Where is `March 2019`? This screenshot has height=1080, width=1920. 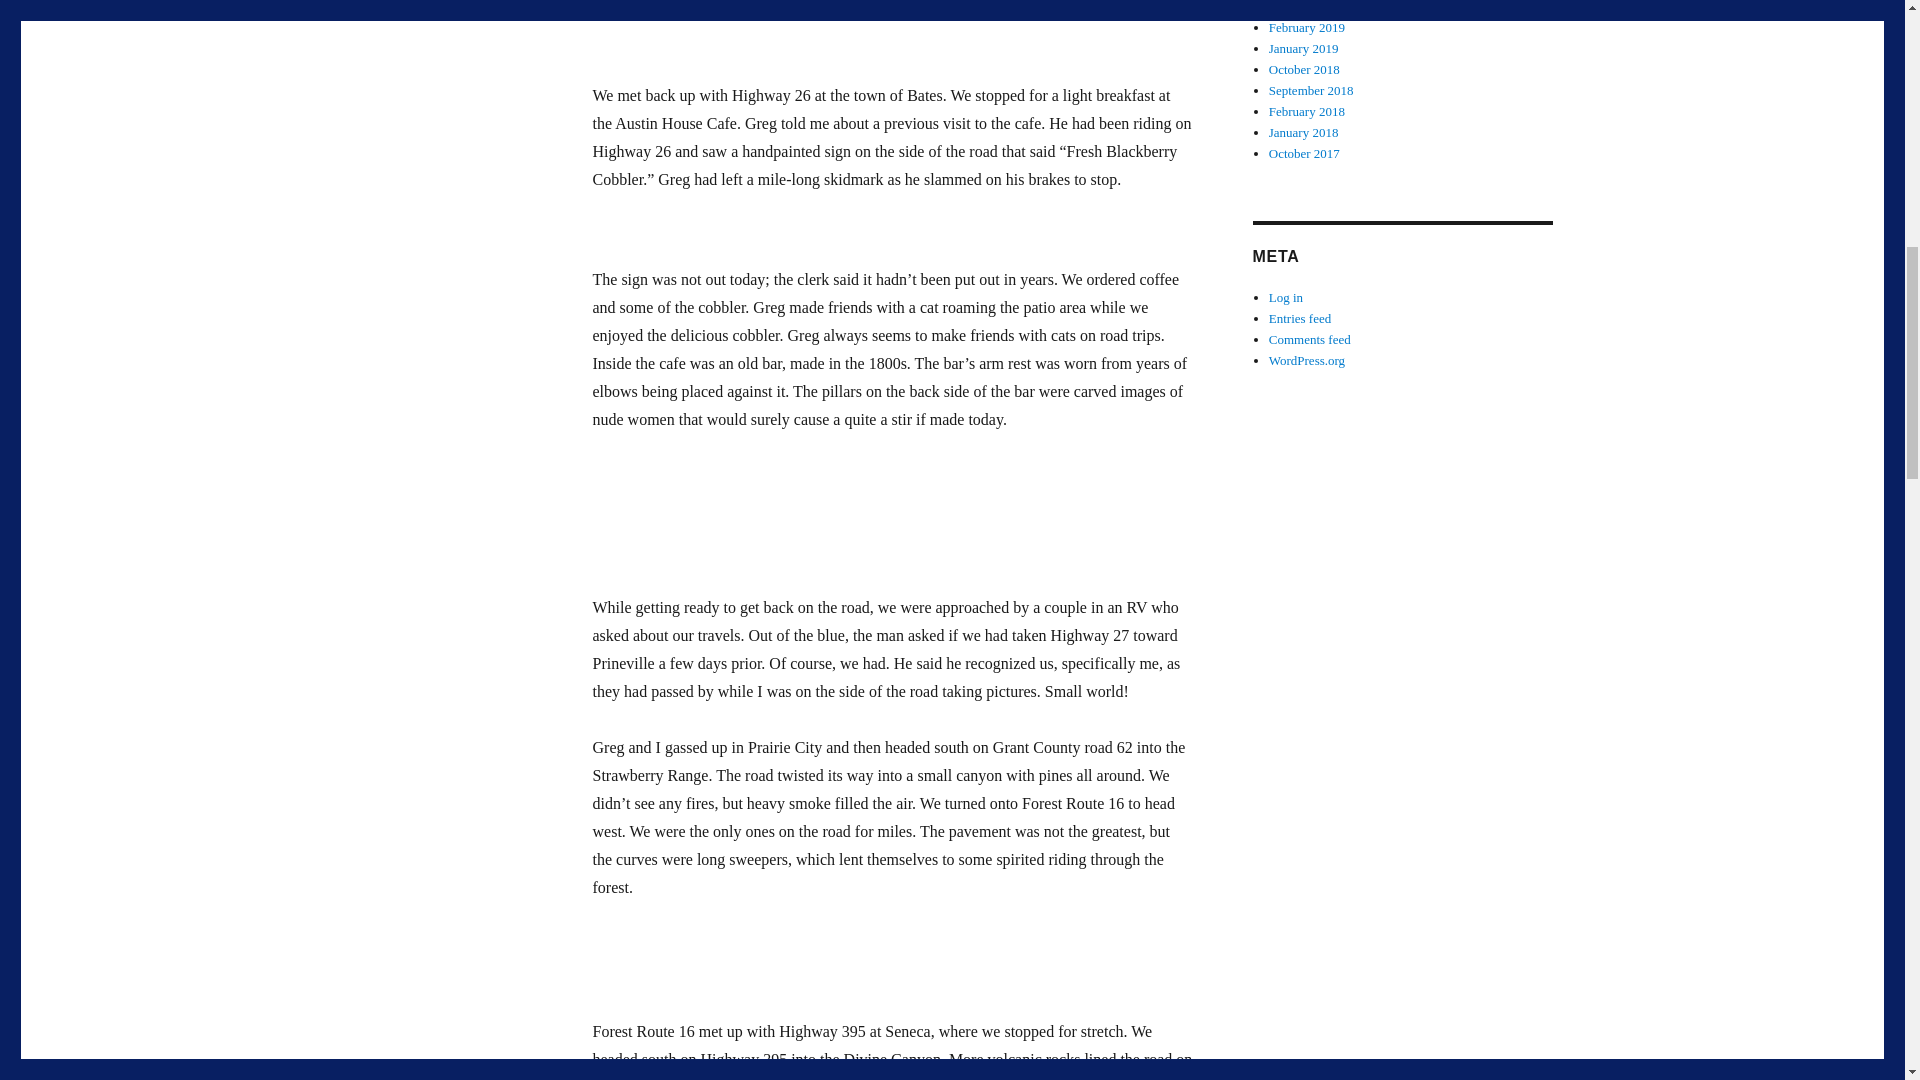
March 2019 is located at coordinates (1300, 7).